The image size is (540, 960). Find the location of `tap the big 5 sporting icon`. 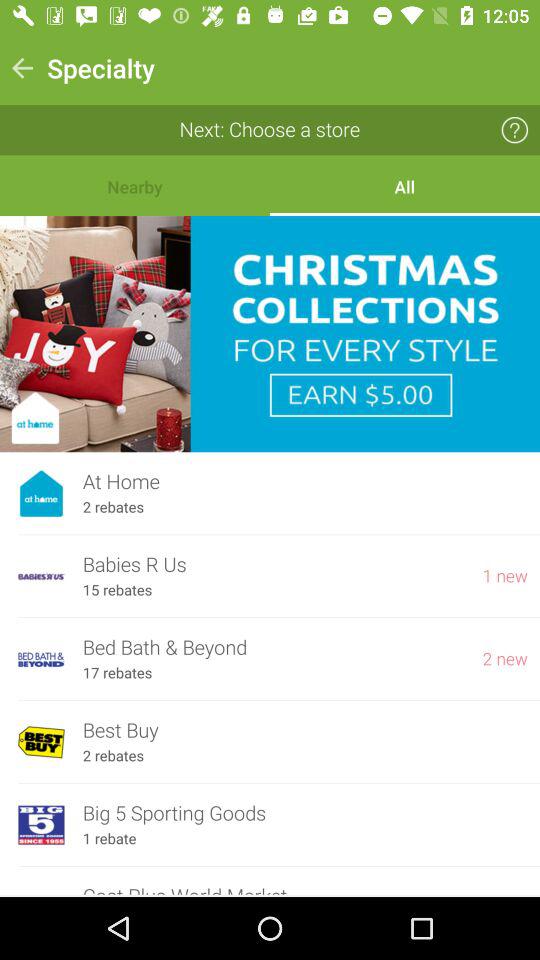

tap the big 5 sporting icon is located at coordinates (305, 814).